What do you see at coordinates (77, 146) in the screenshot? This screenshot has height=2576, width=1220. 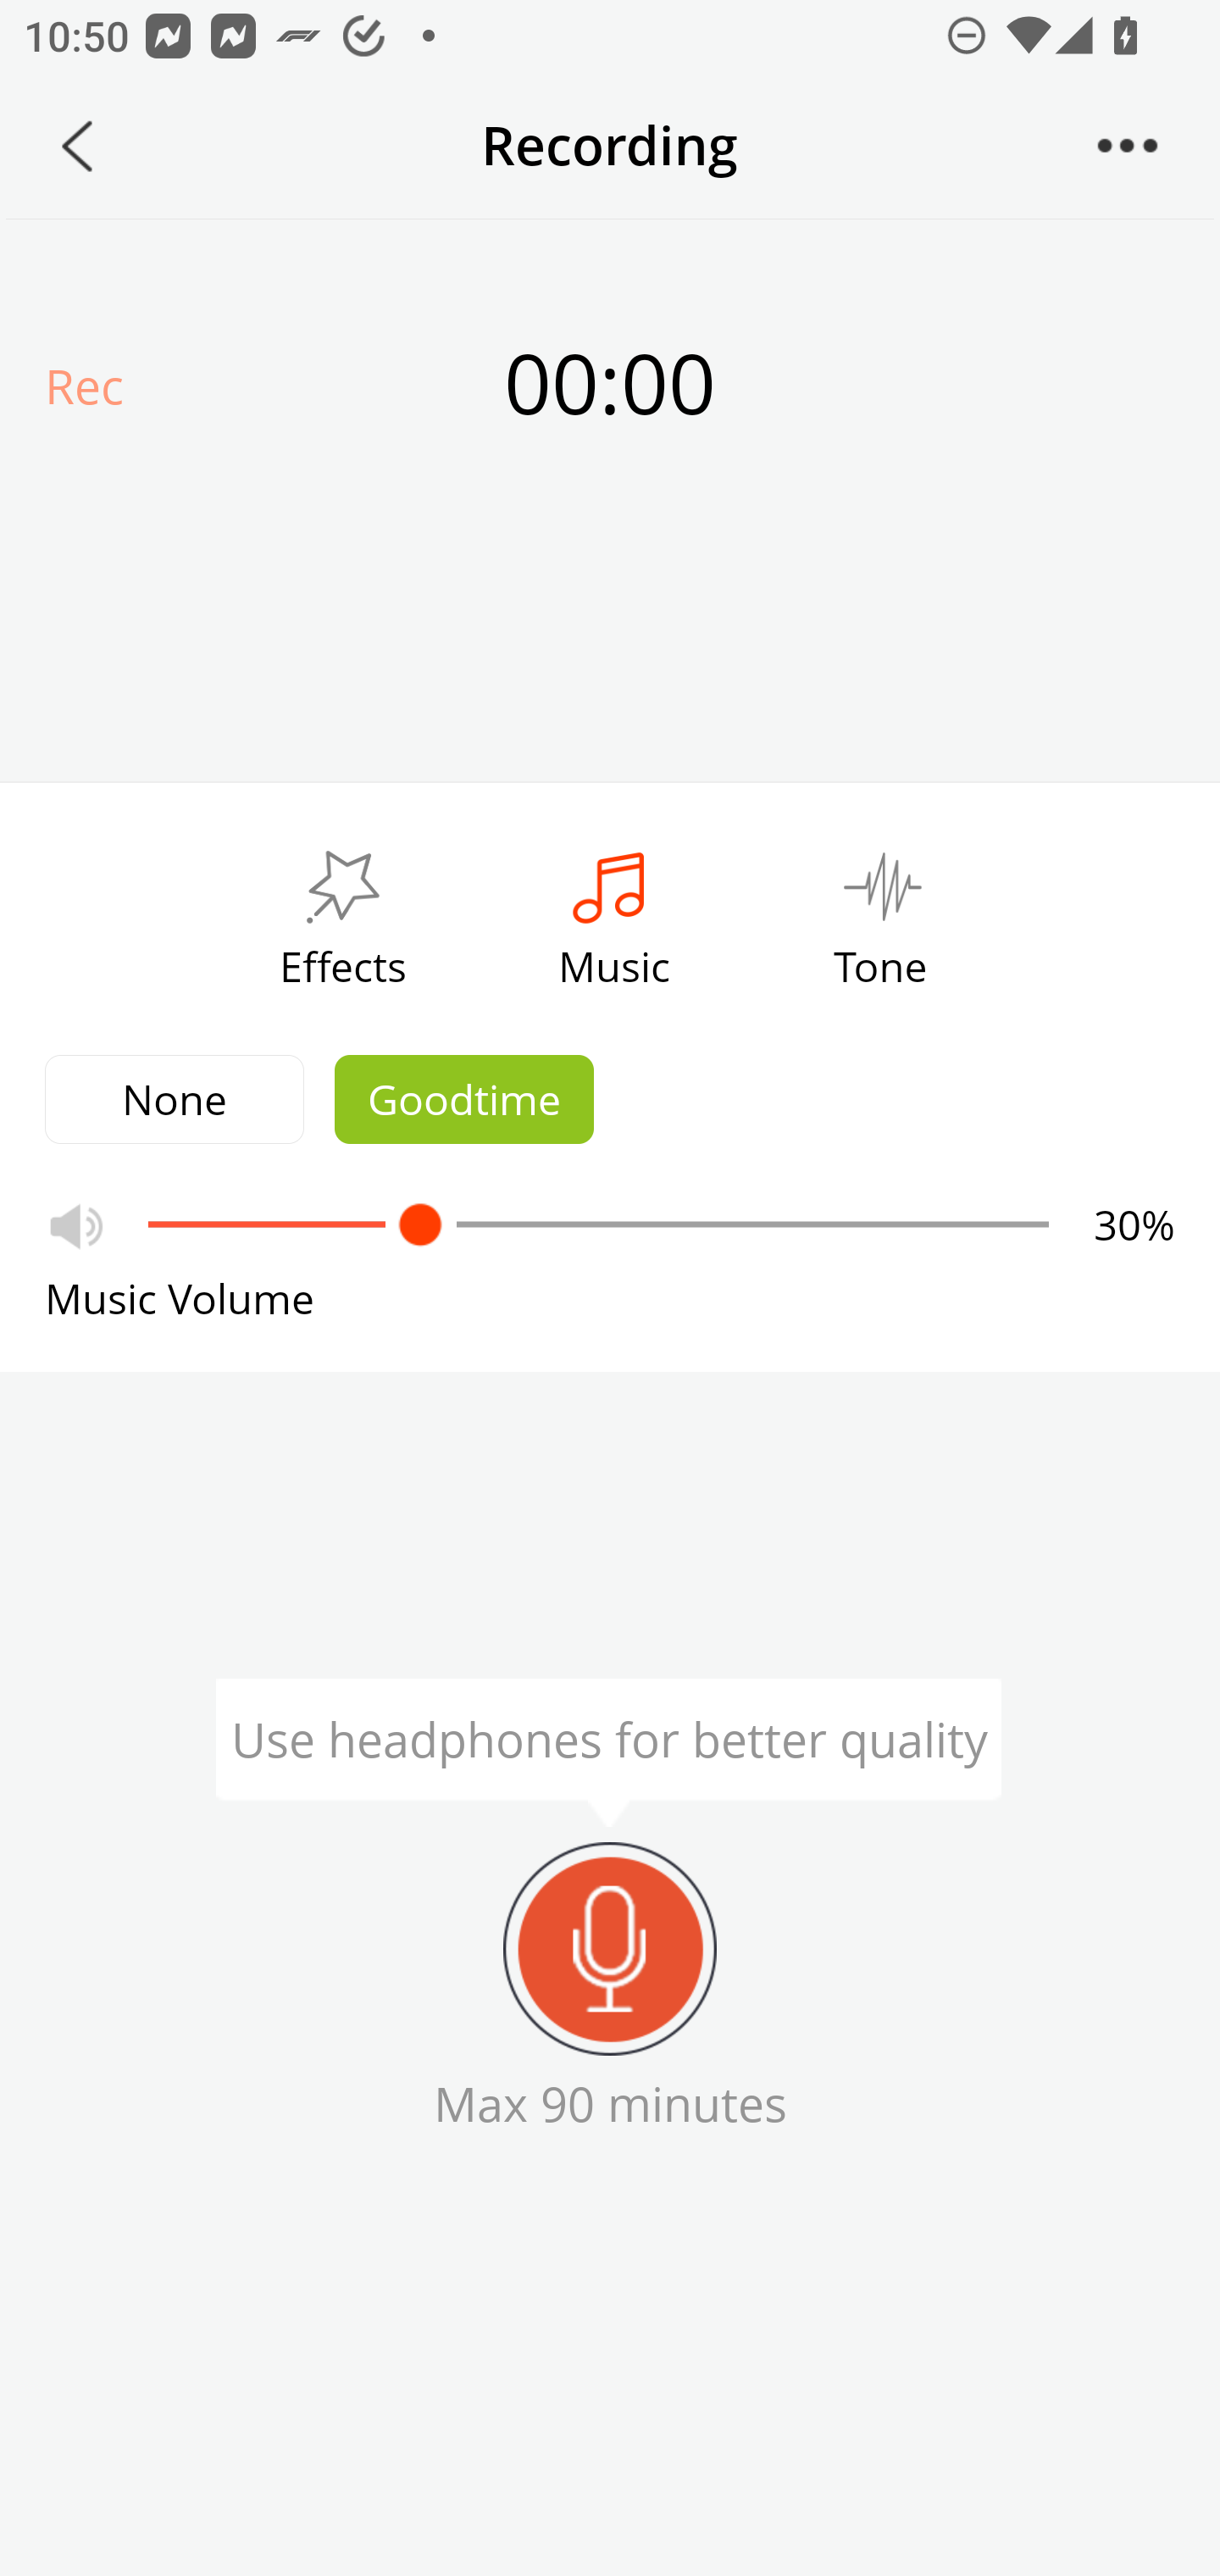 I see `Back` at bounding box center [77, 146].